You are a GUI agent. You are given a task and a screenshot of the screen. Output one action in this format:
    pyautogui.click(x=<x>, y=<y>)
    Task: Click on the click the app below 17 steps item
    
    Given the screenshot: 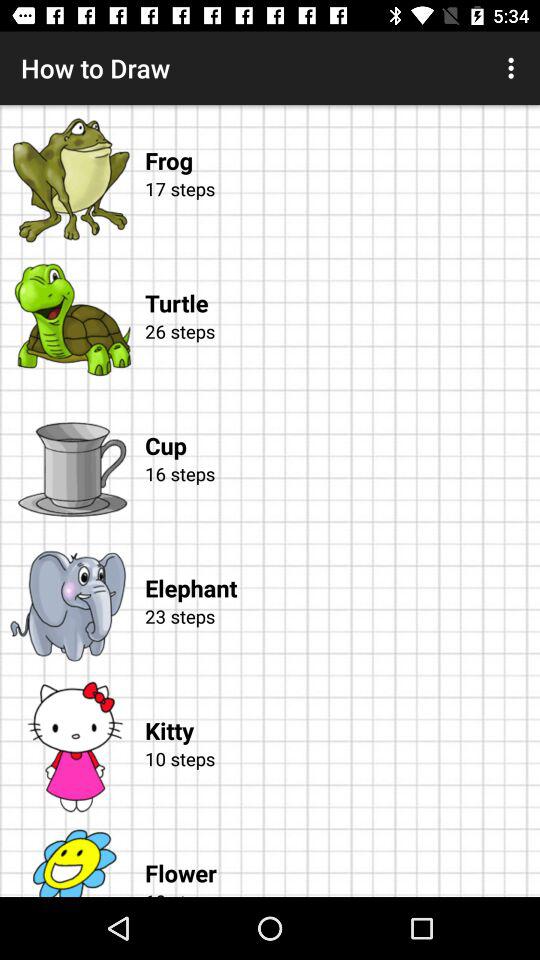 What is the action you would take?
    pyautogui.click(x=342, y=283)
    